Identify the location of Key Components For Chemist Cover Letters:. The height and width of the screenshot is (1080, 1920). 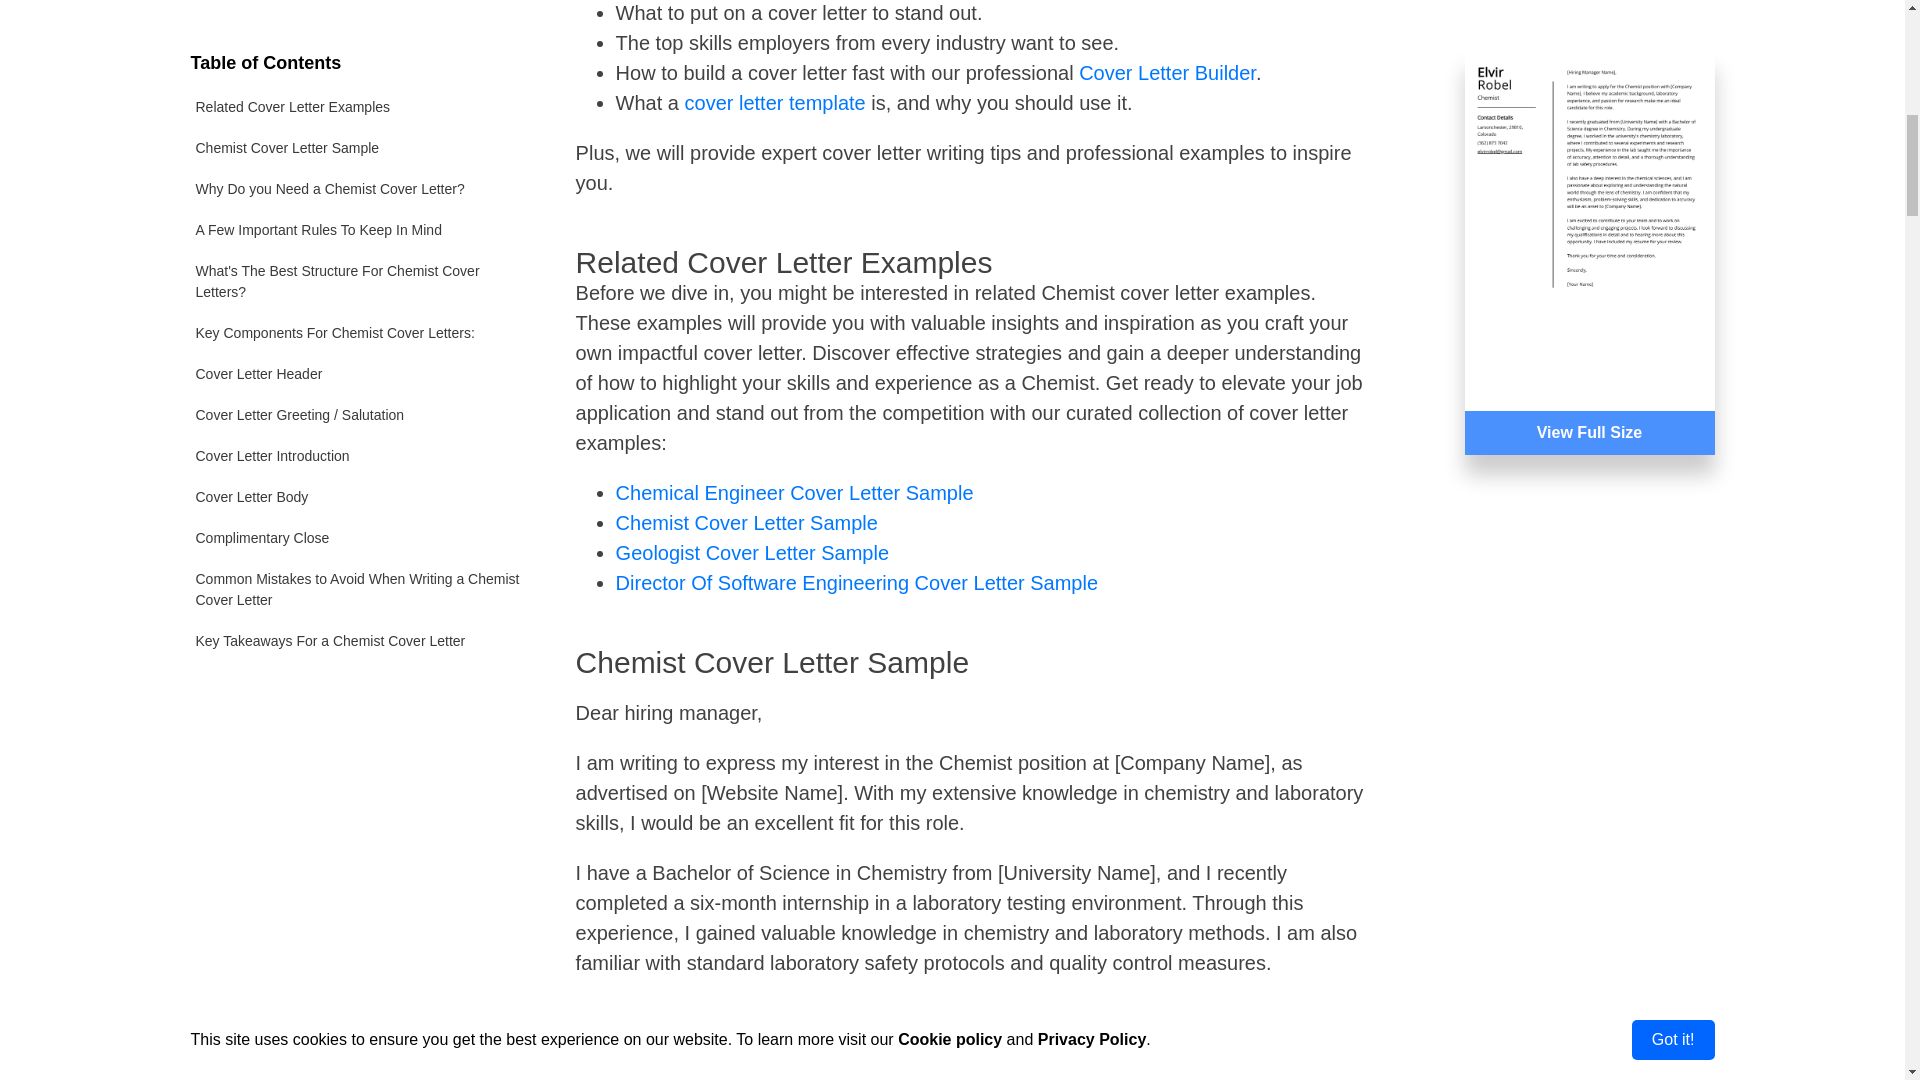
(357, 30).